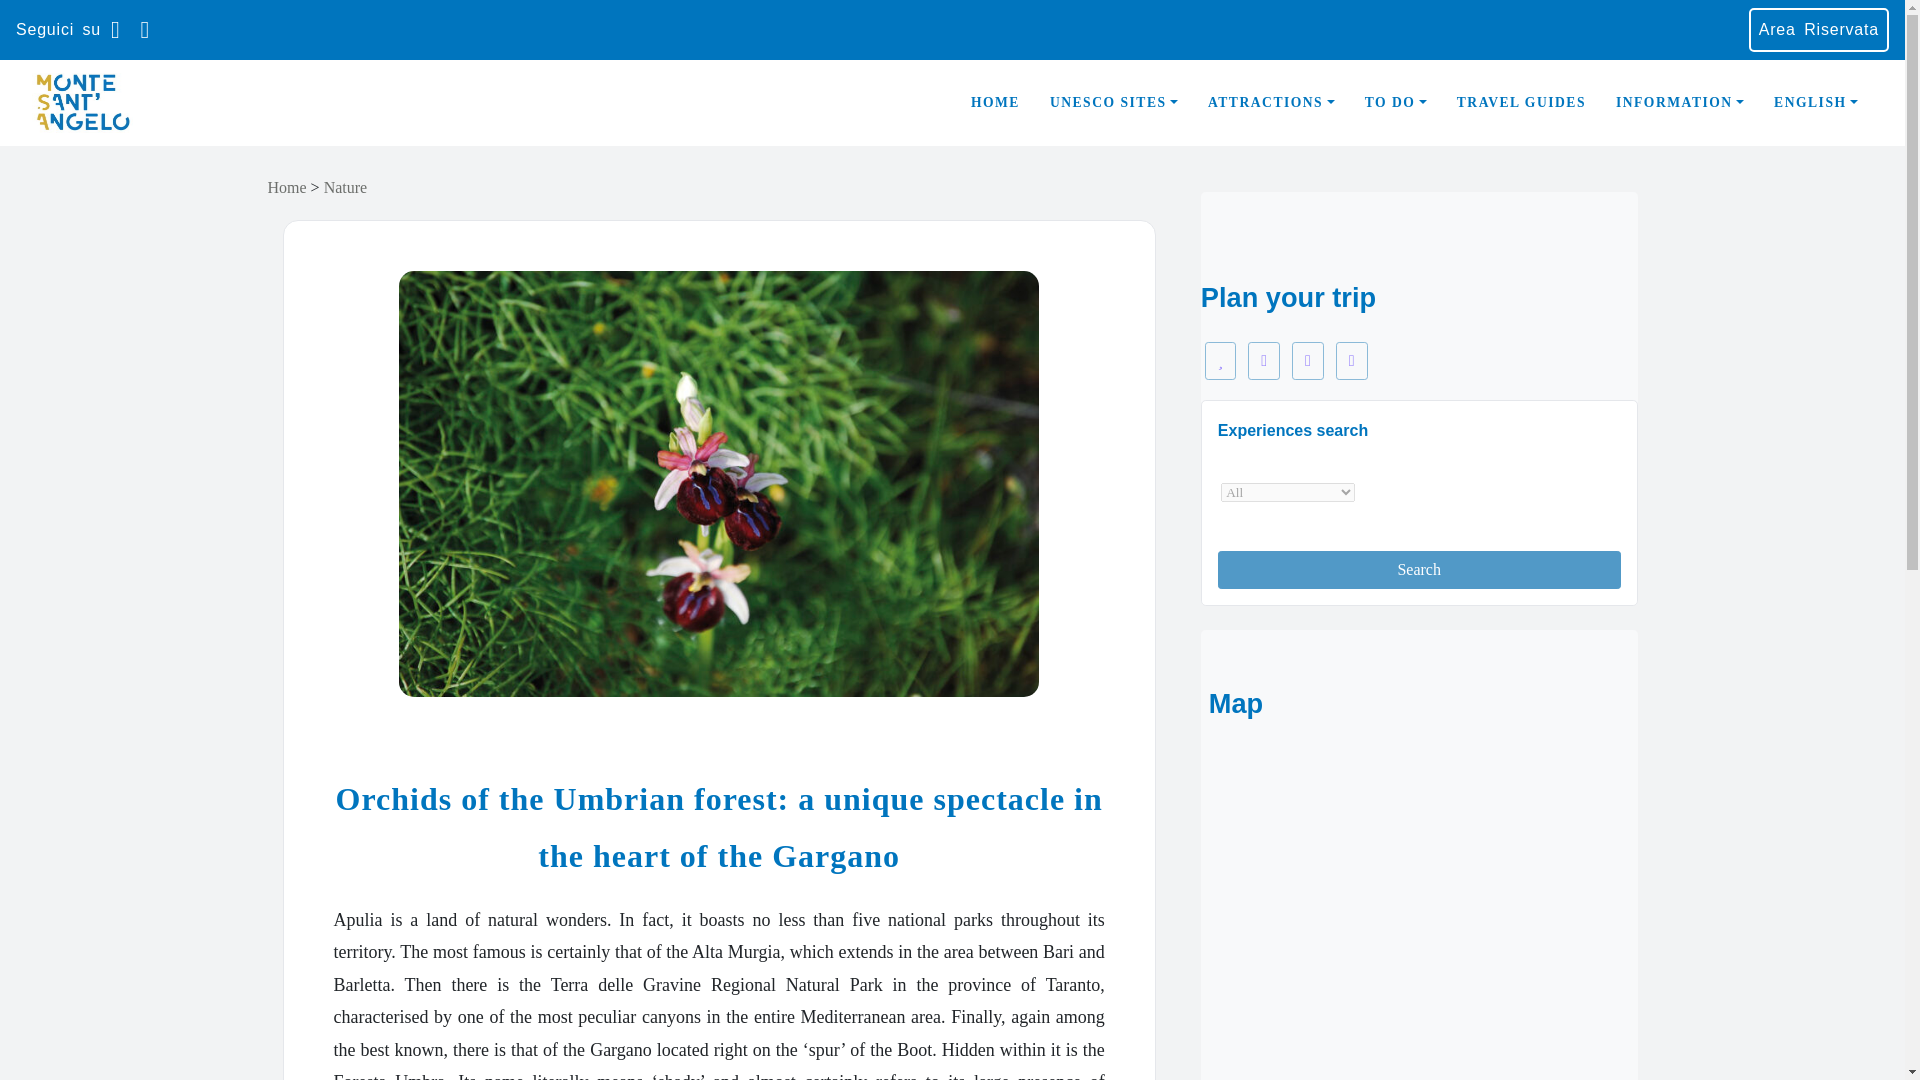  What do you see at coordinates (995, 103) in the screenshot?
I see `HOME` at bounding box center [995, 103].